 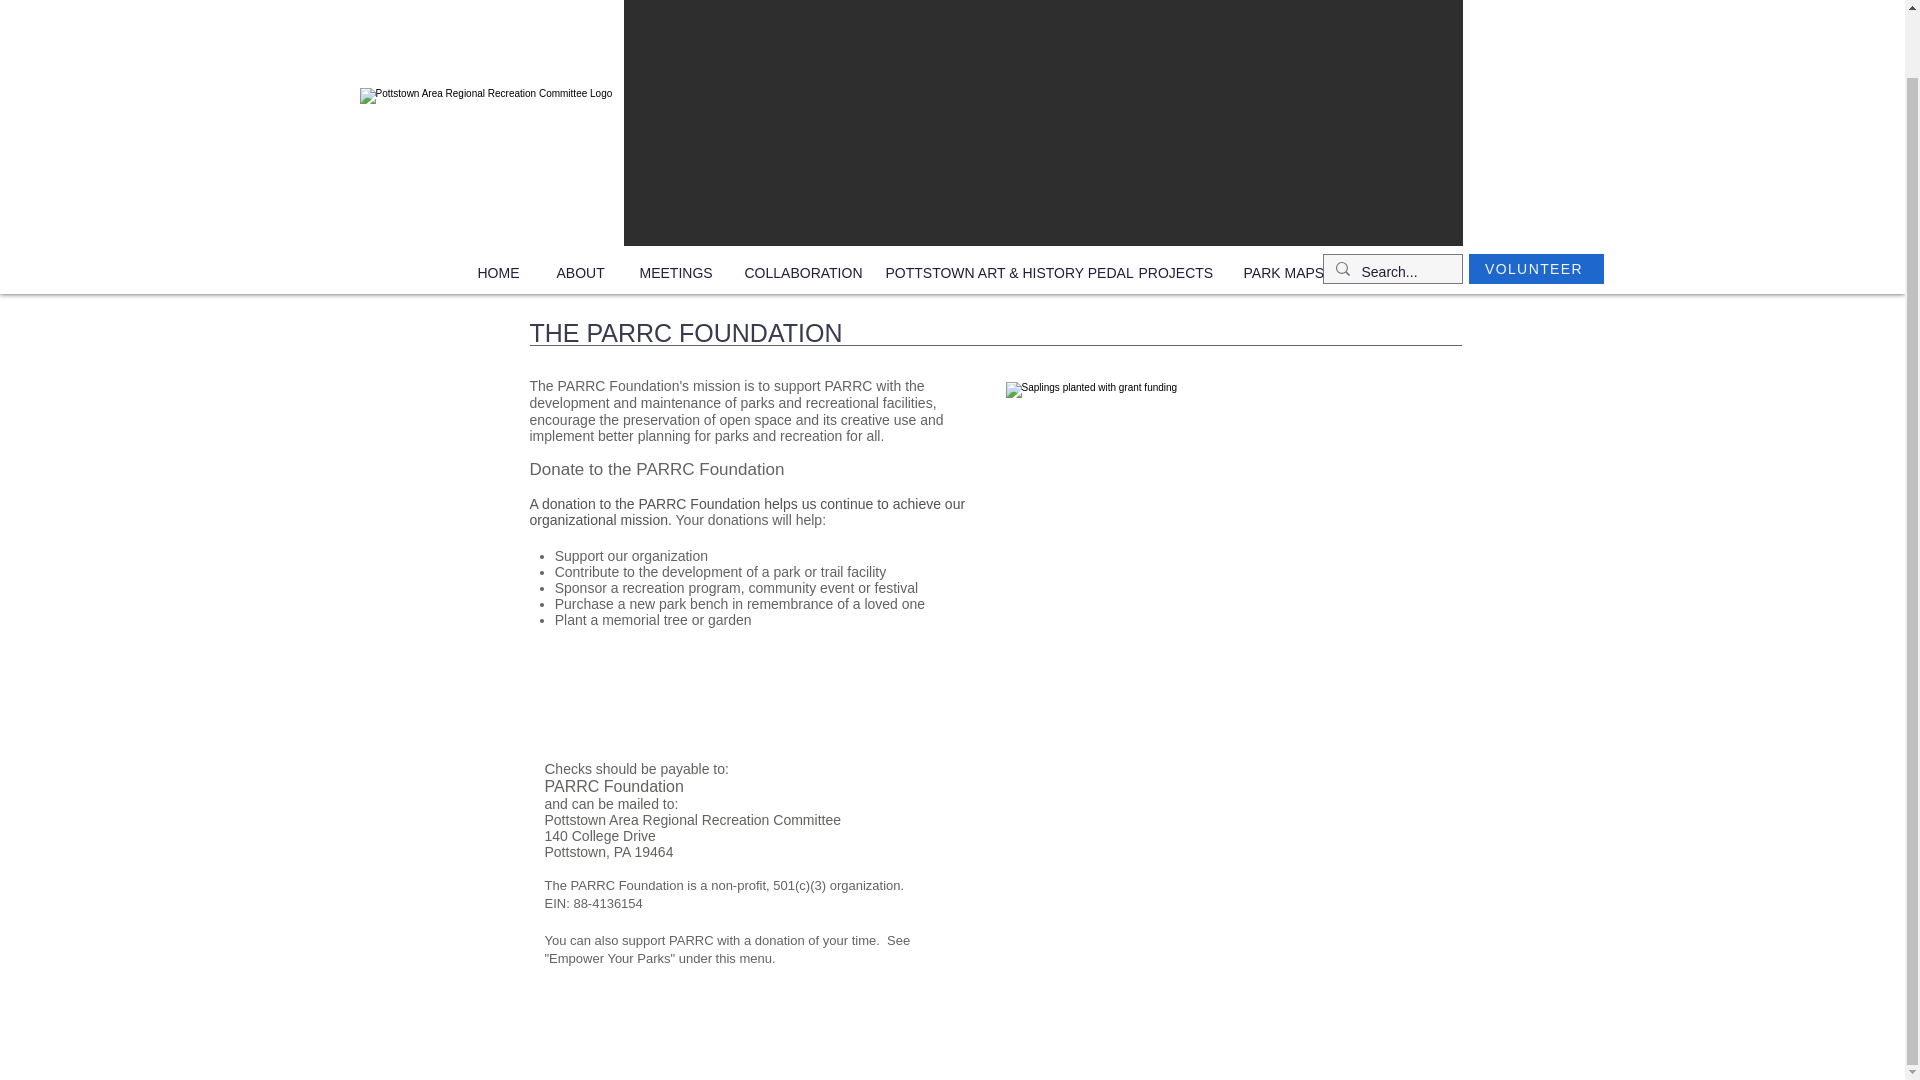 What do you see at coordinates (676, 273) in the screenshot?
I see `MEETINGS` at bounding box center [676, 273].